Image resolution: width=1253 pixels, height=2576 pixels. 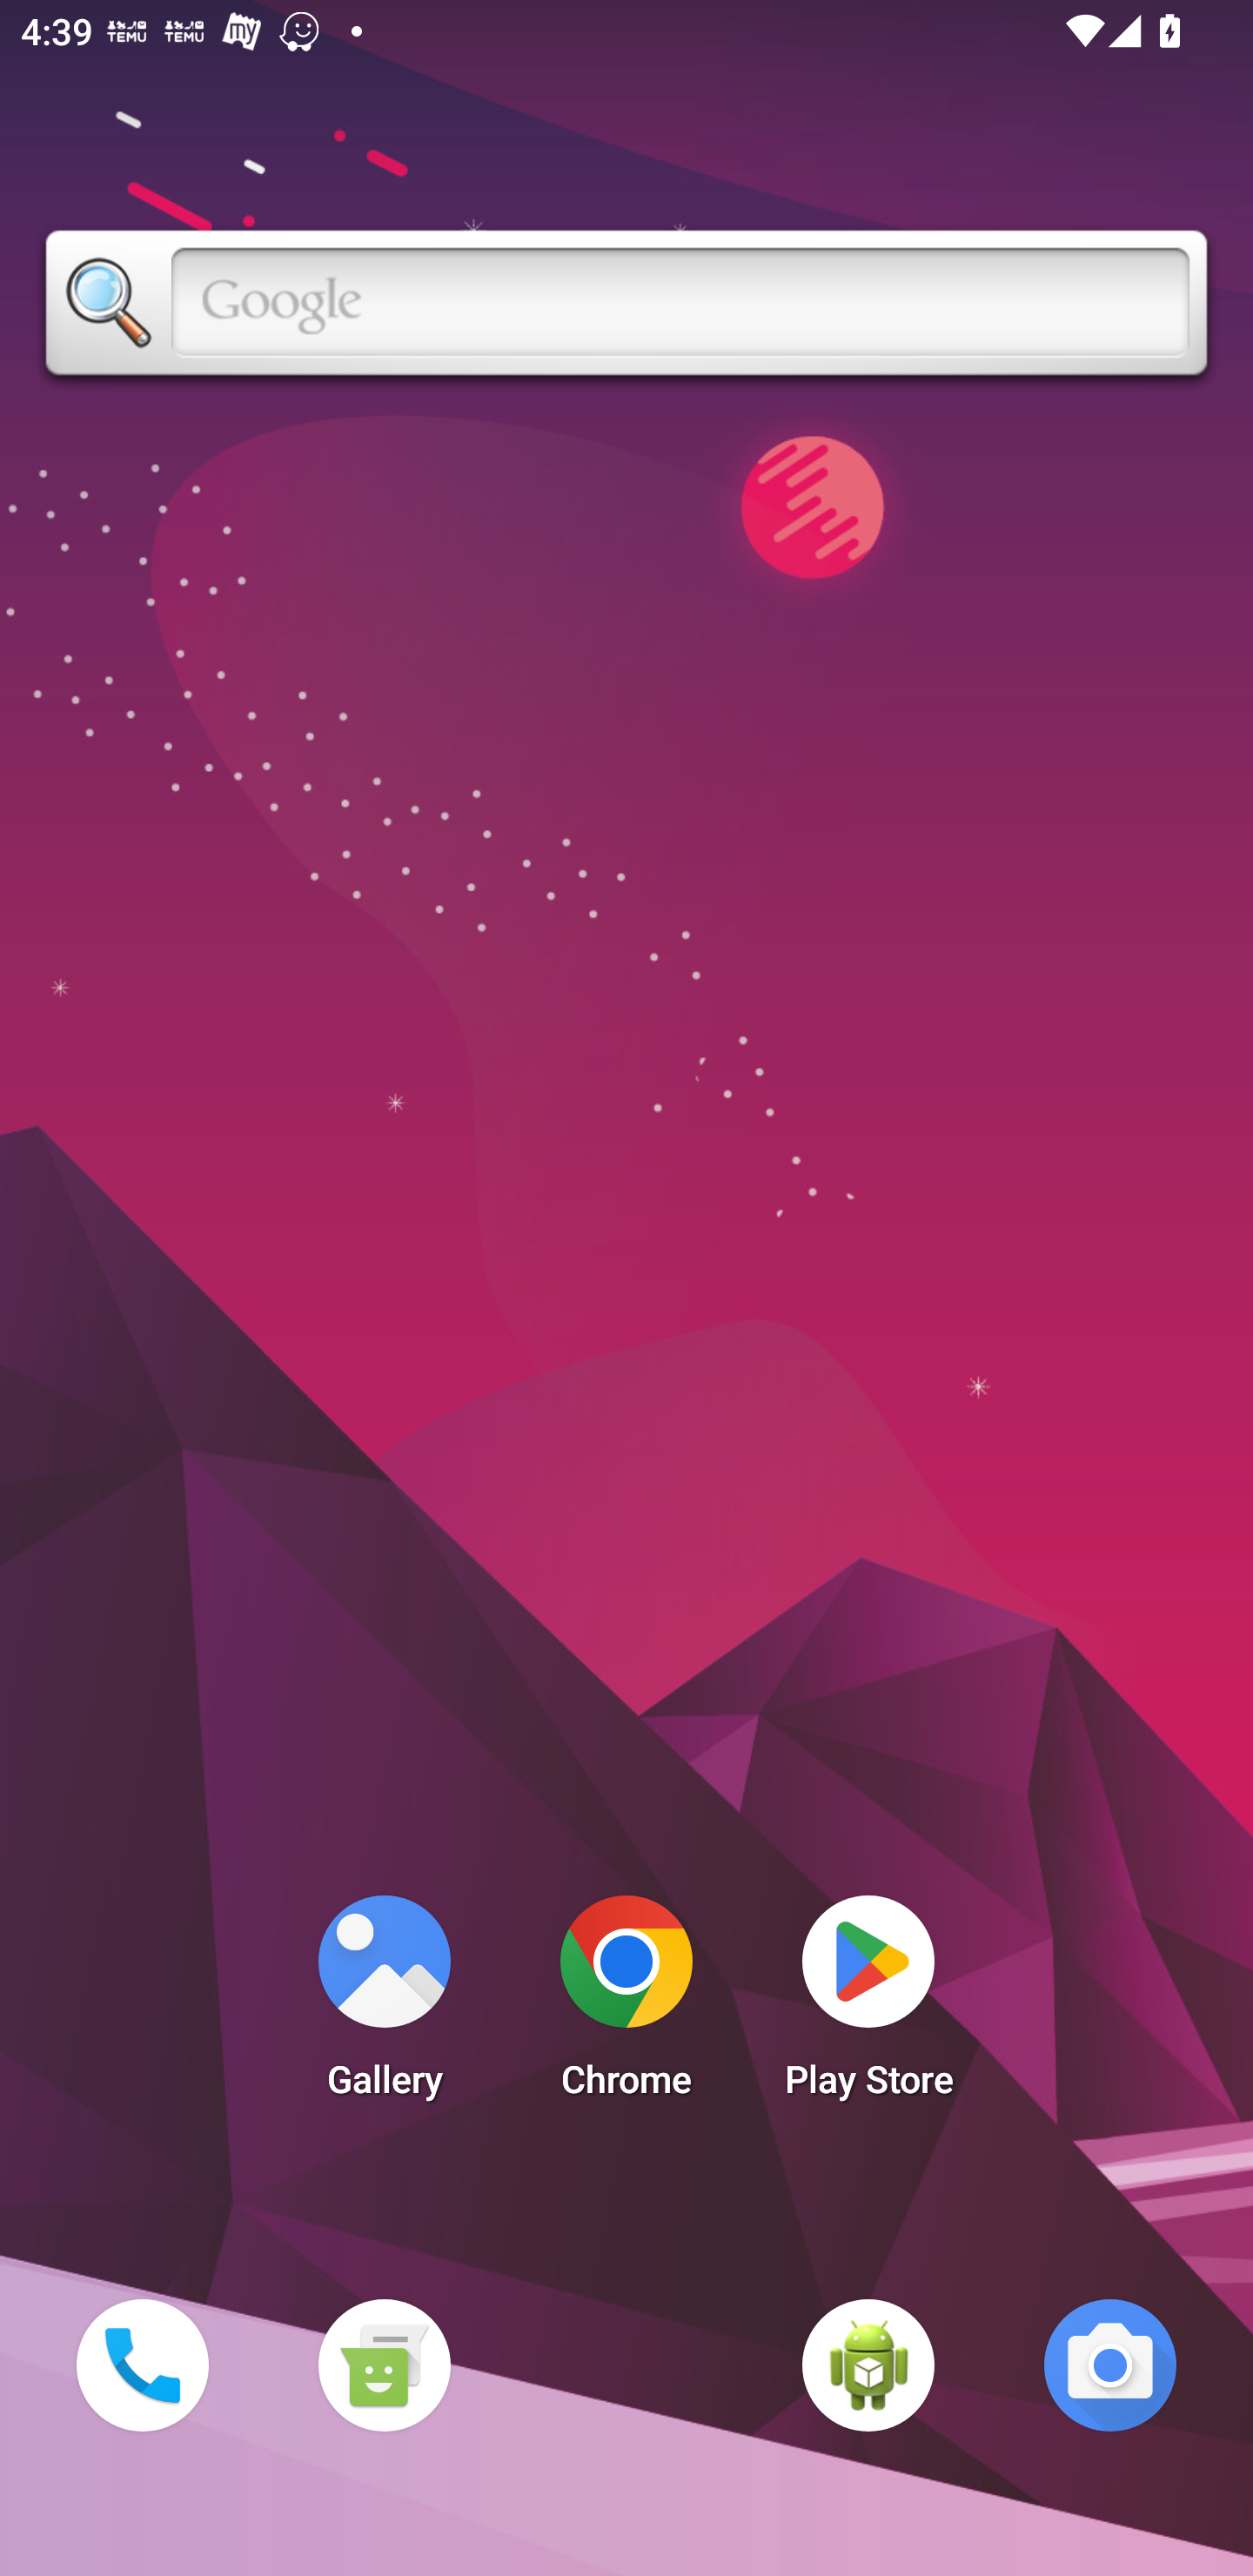 I want to click on Gallery, so click(x=384, y=2005).